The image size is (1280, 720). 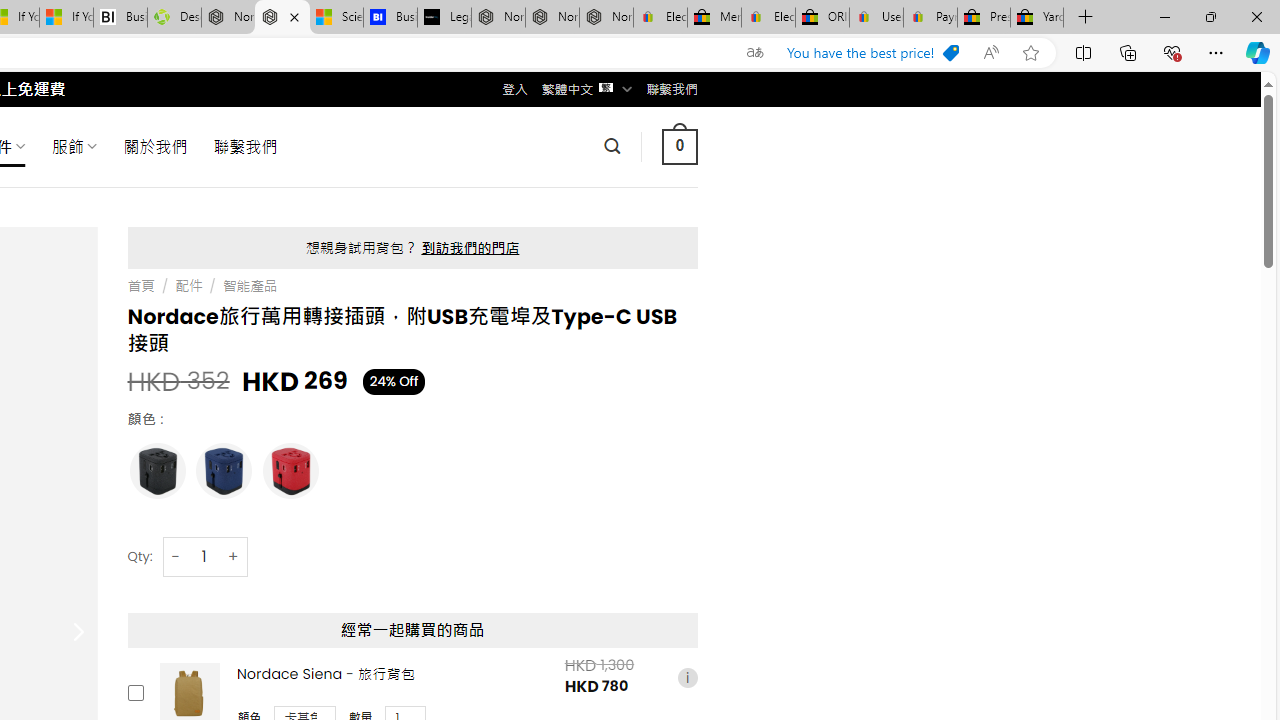 What do you see at coordinates (876, 18) in the screenshot?
I see `User Privacy Notice | eBay` at bounding box center [876, 18].